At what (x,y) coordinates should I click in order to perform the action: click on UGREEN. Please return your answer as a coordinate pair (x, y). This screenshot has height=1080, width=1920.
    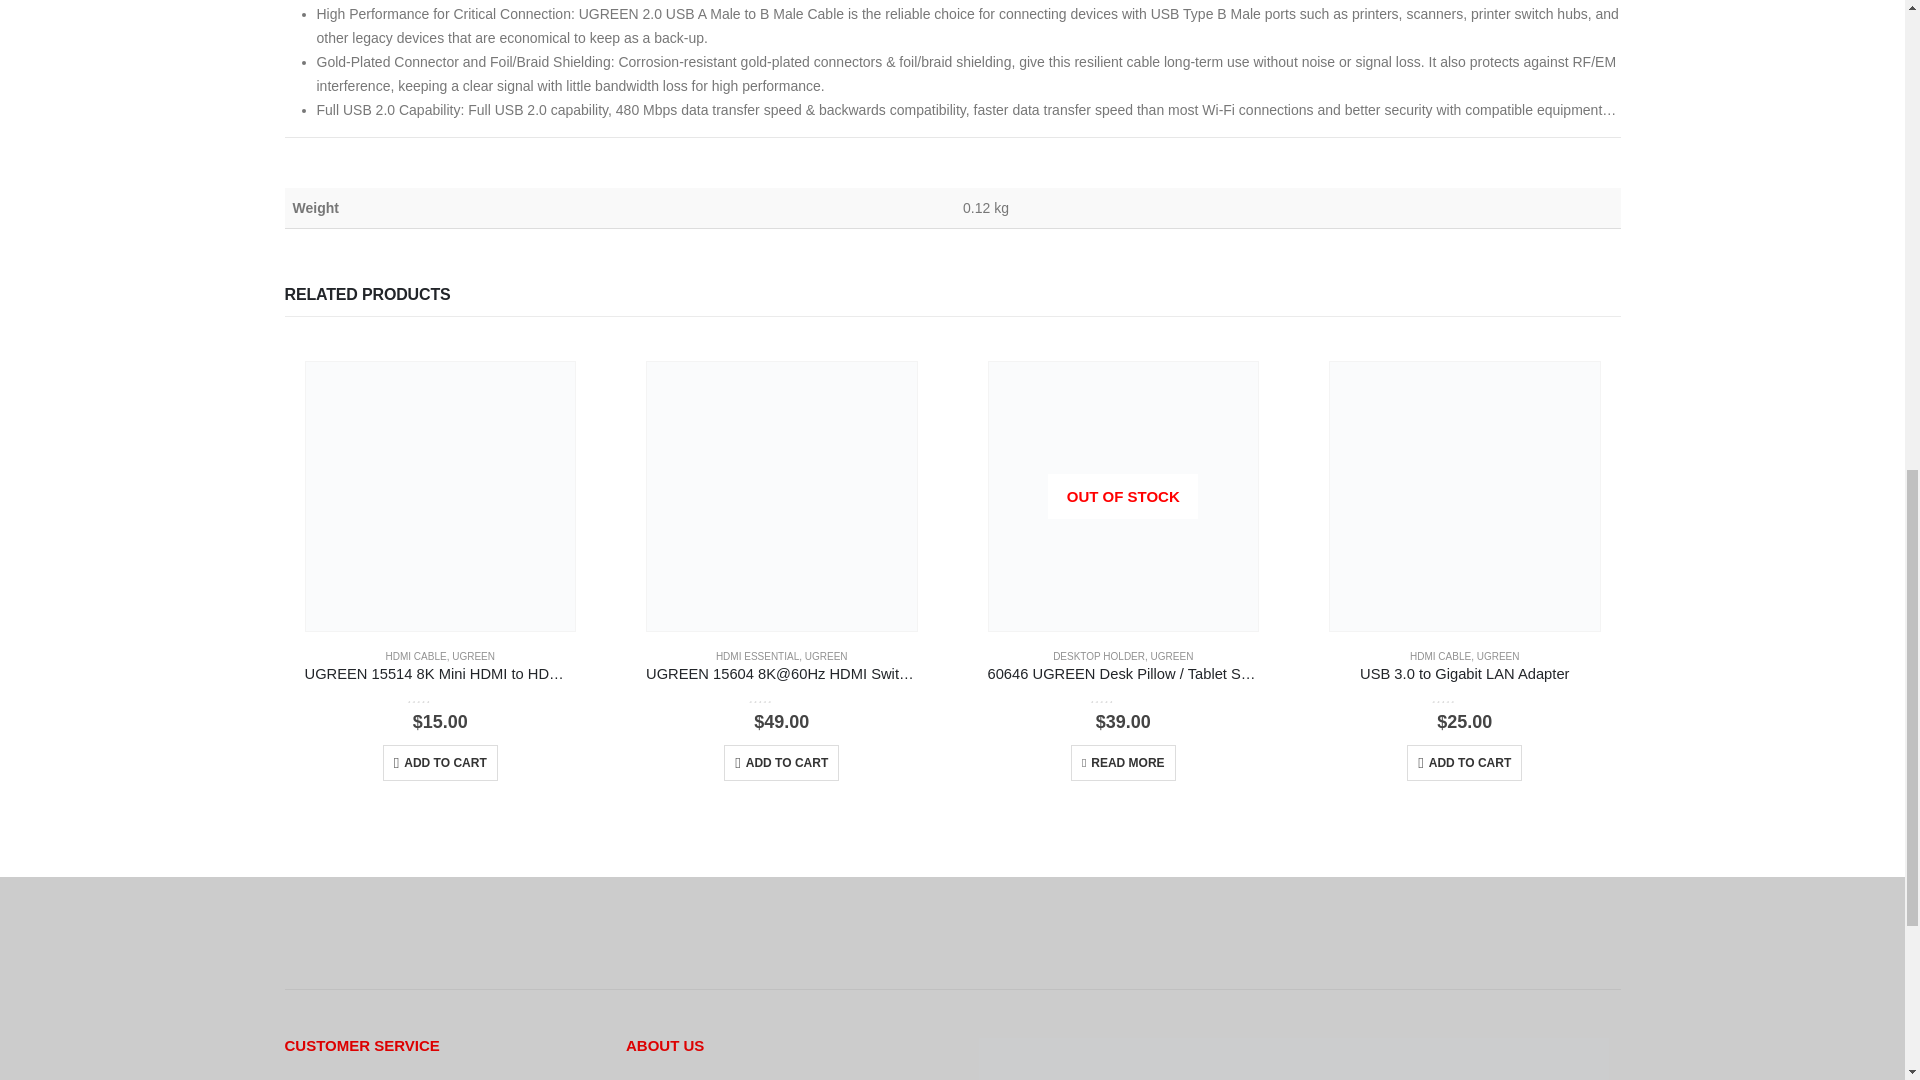
    Looking at the image, I should click on (1172, 656).